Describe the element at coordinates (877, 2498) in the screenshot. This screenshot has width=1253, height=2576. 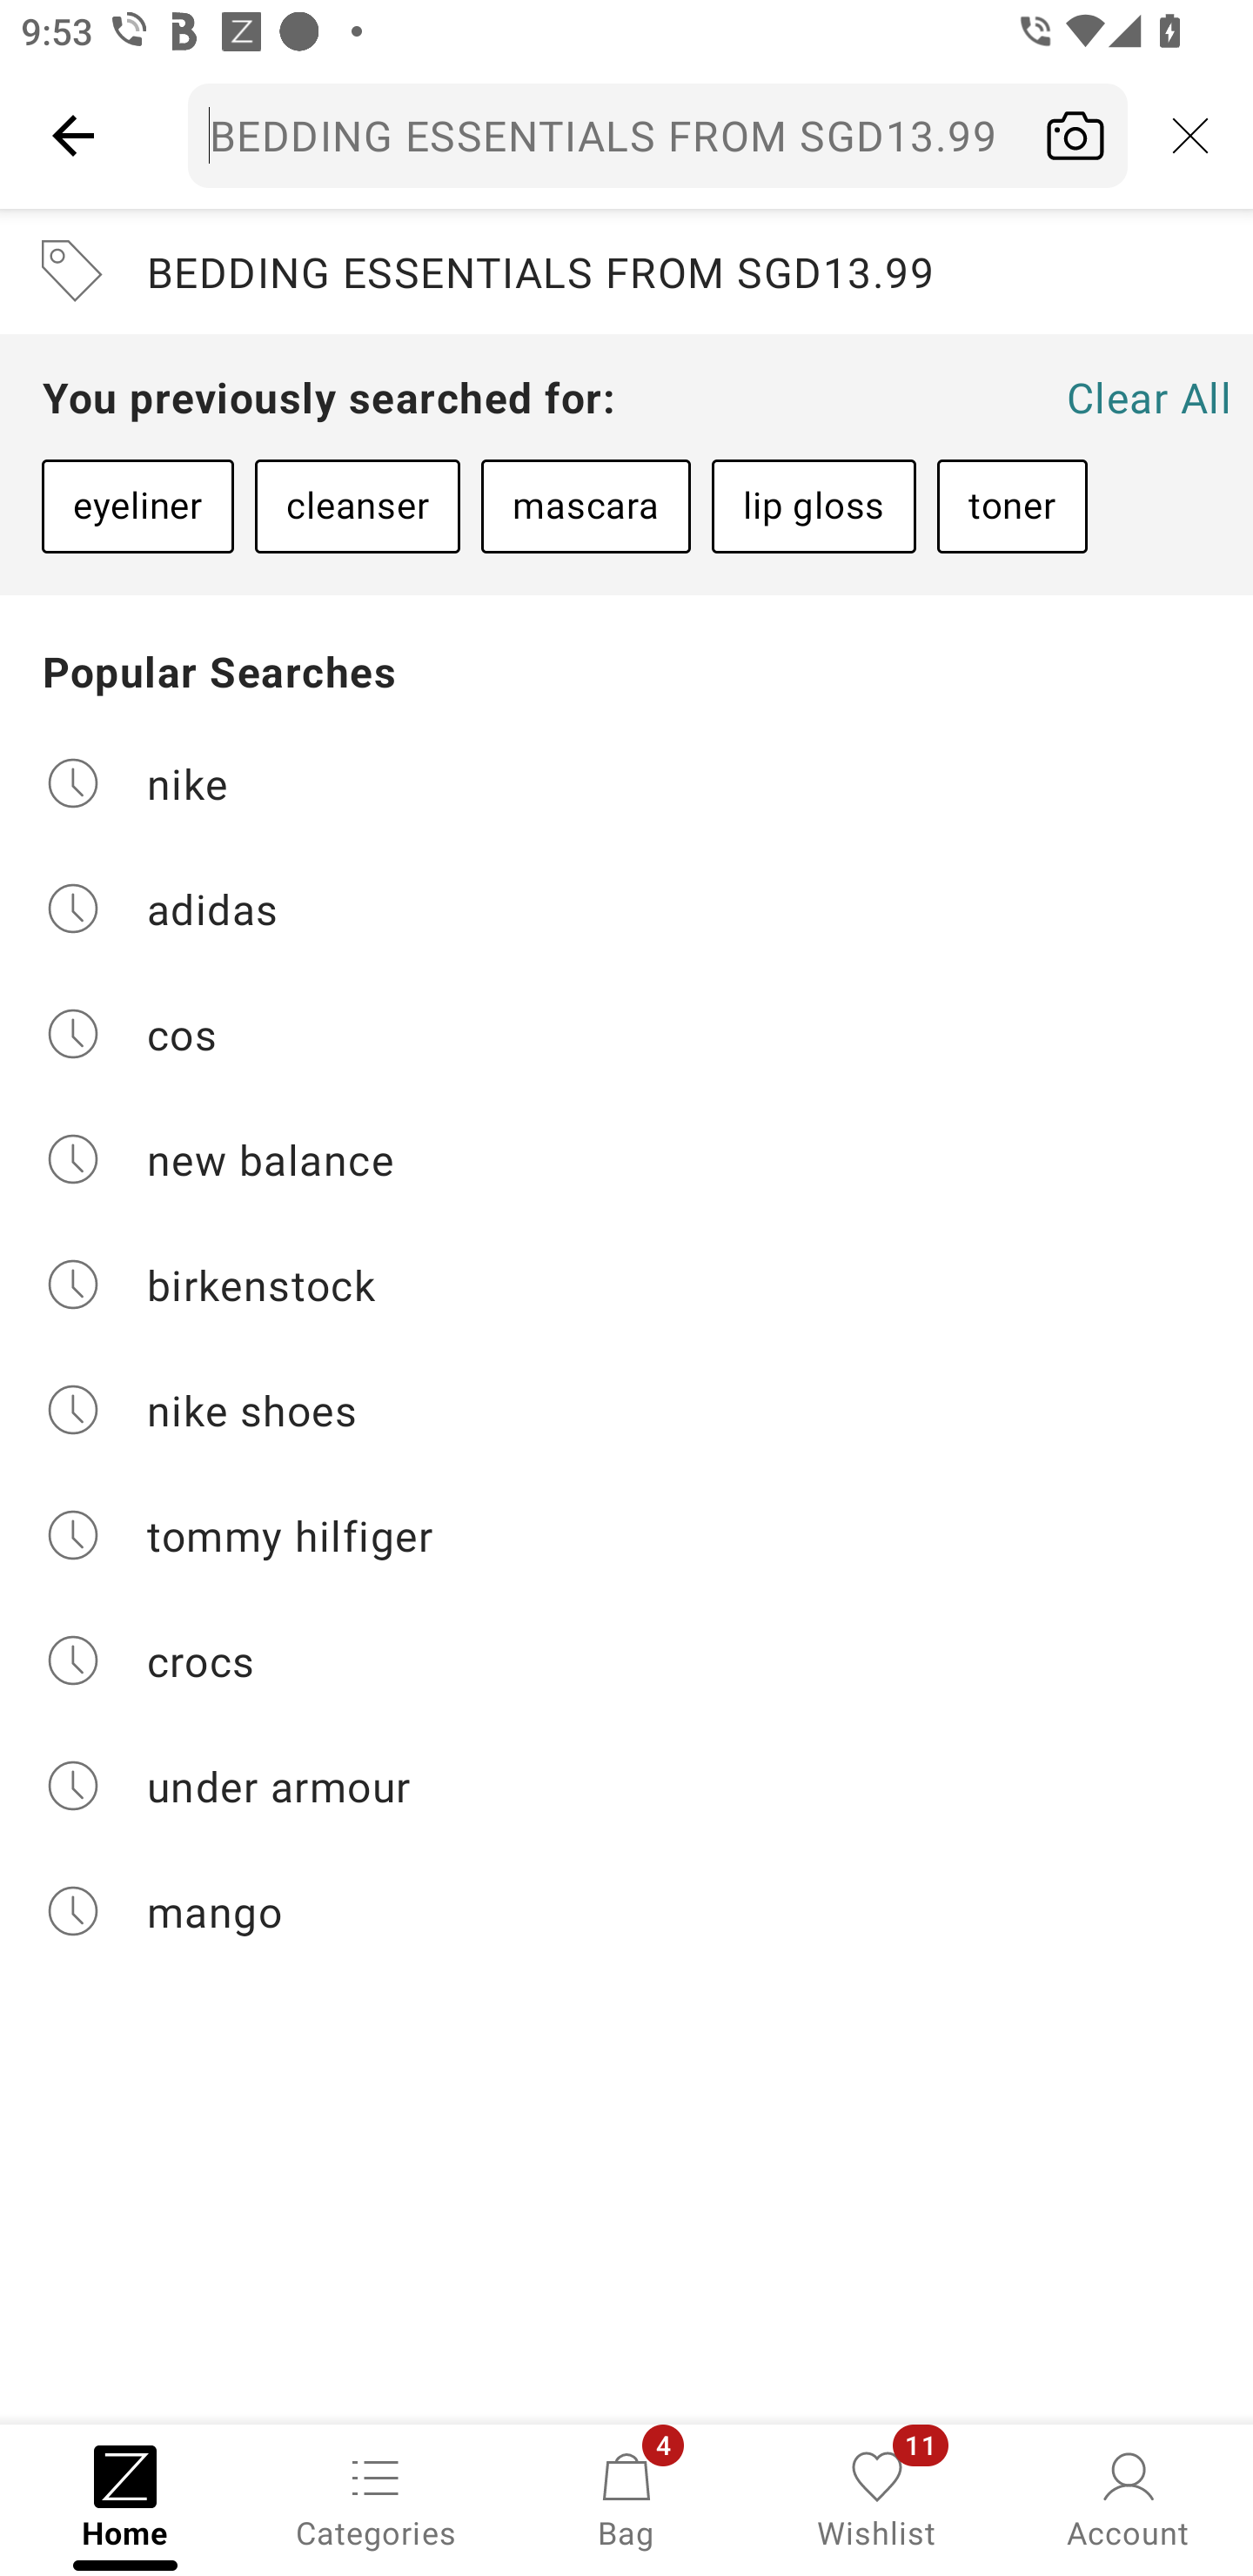
I see `Wishlist, 11 new notifications Wishlist` at that location.